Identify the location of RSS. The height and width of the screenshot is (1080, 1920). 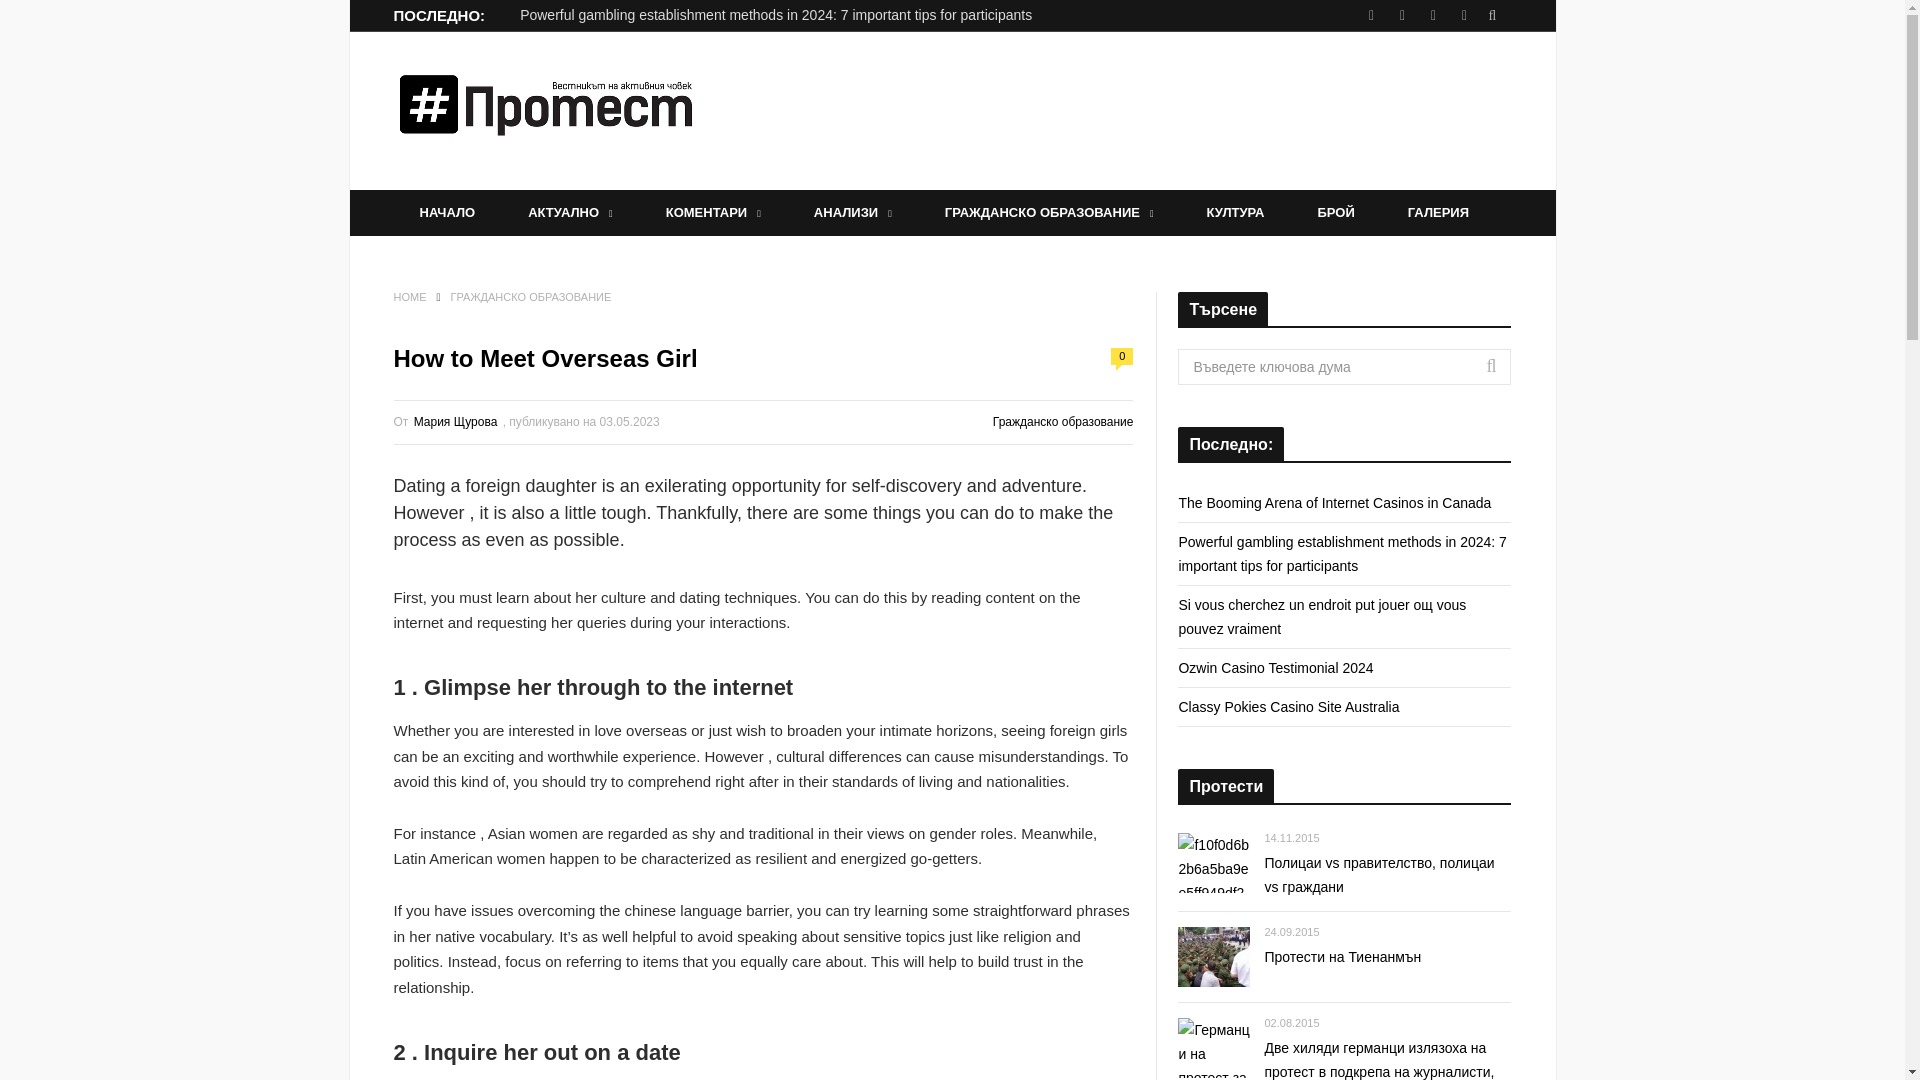
(1434, 16).